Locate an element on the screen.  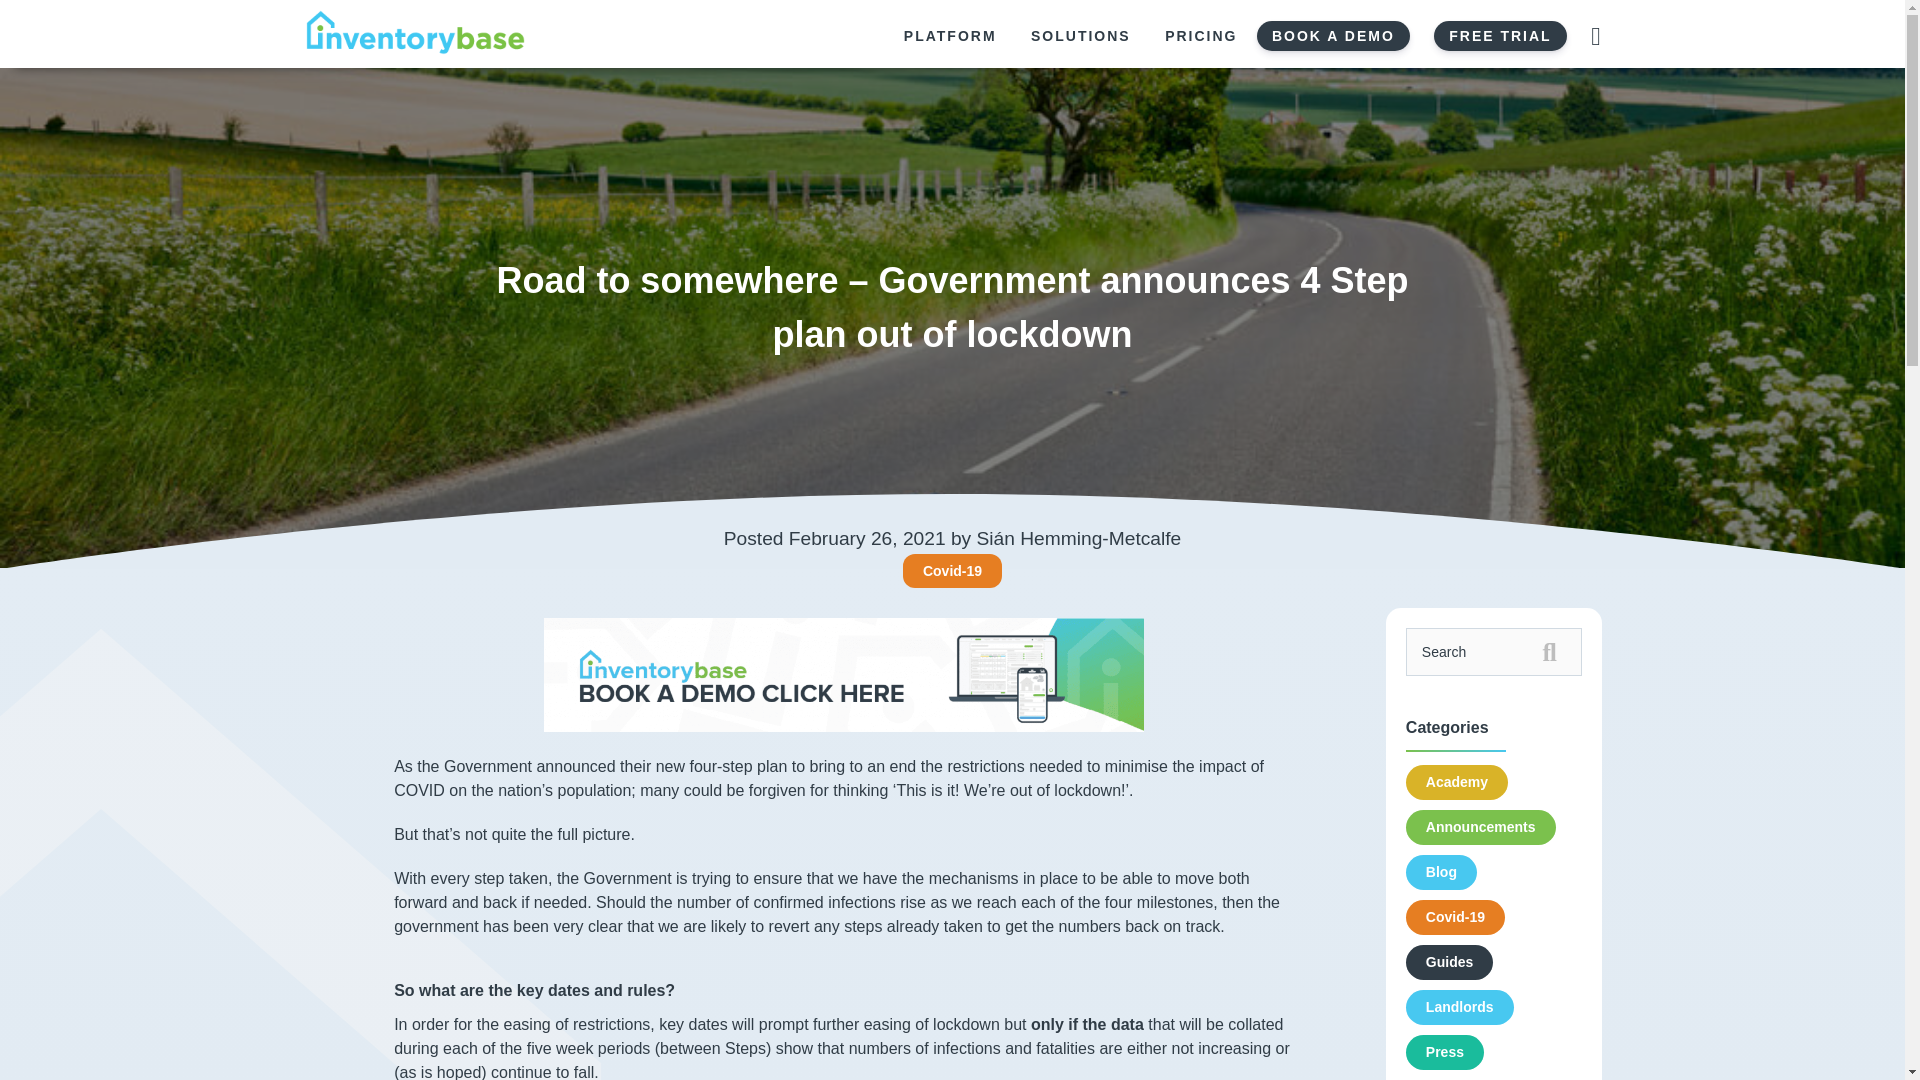
Covid-19 is located at coordinates (1455, 917).